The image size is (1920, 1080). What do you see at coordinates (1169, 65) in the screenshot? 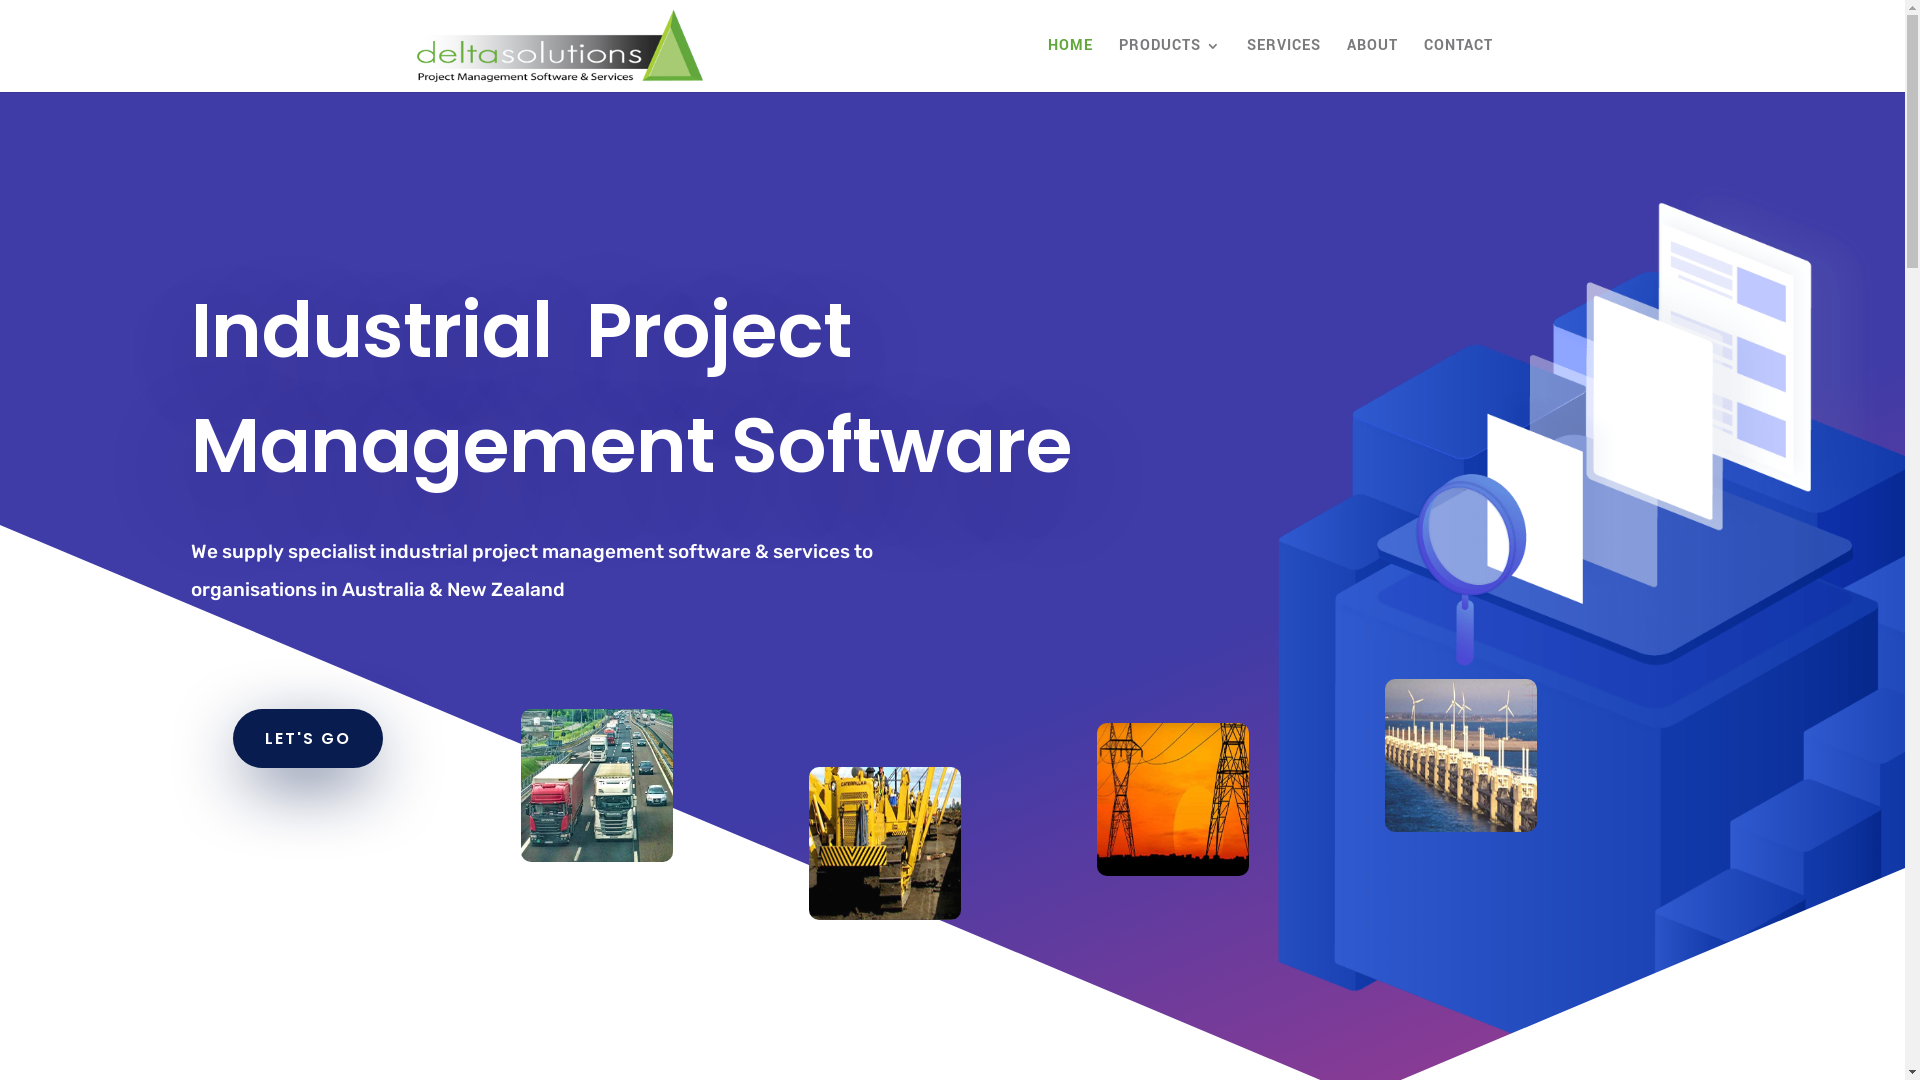
I see `PRODUCTS` at bounding box center [1169, 65].